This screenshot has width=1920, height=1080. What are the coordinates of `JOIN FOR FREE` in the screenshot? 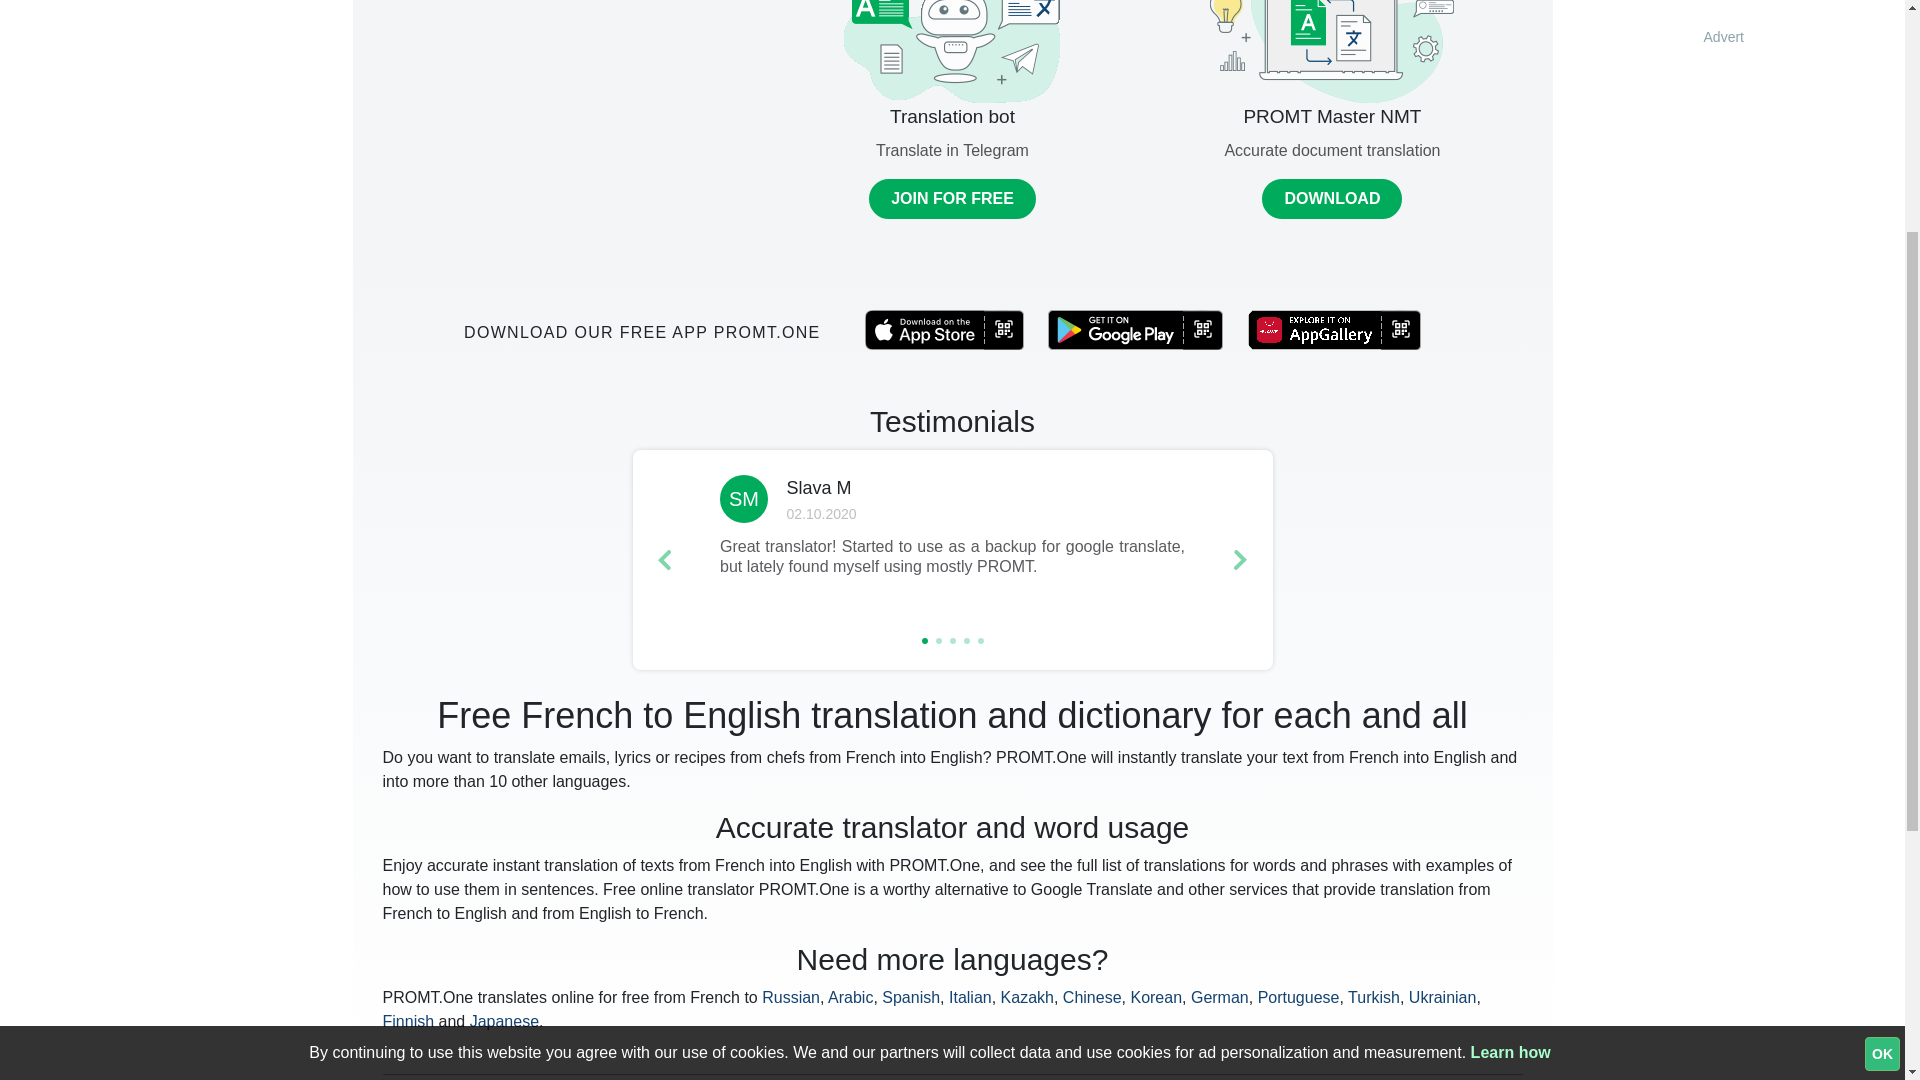 It's located at (952, 199).